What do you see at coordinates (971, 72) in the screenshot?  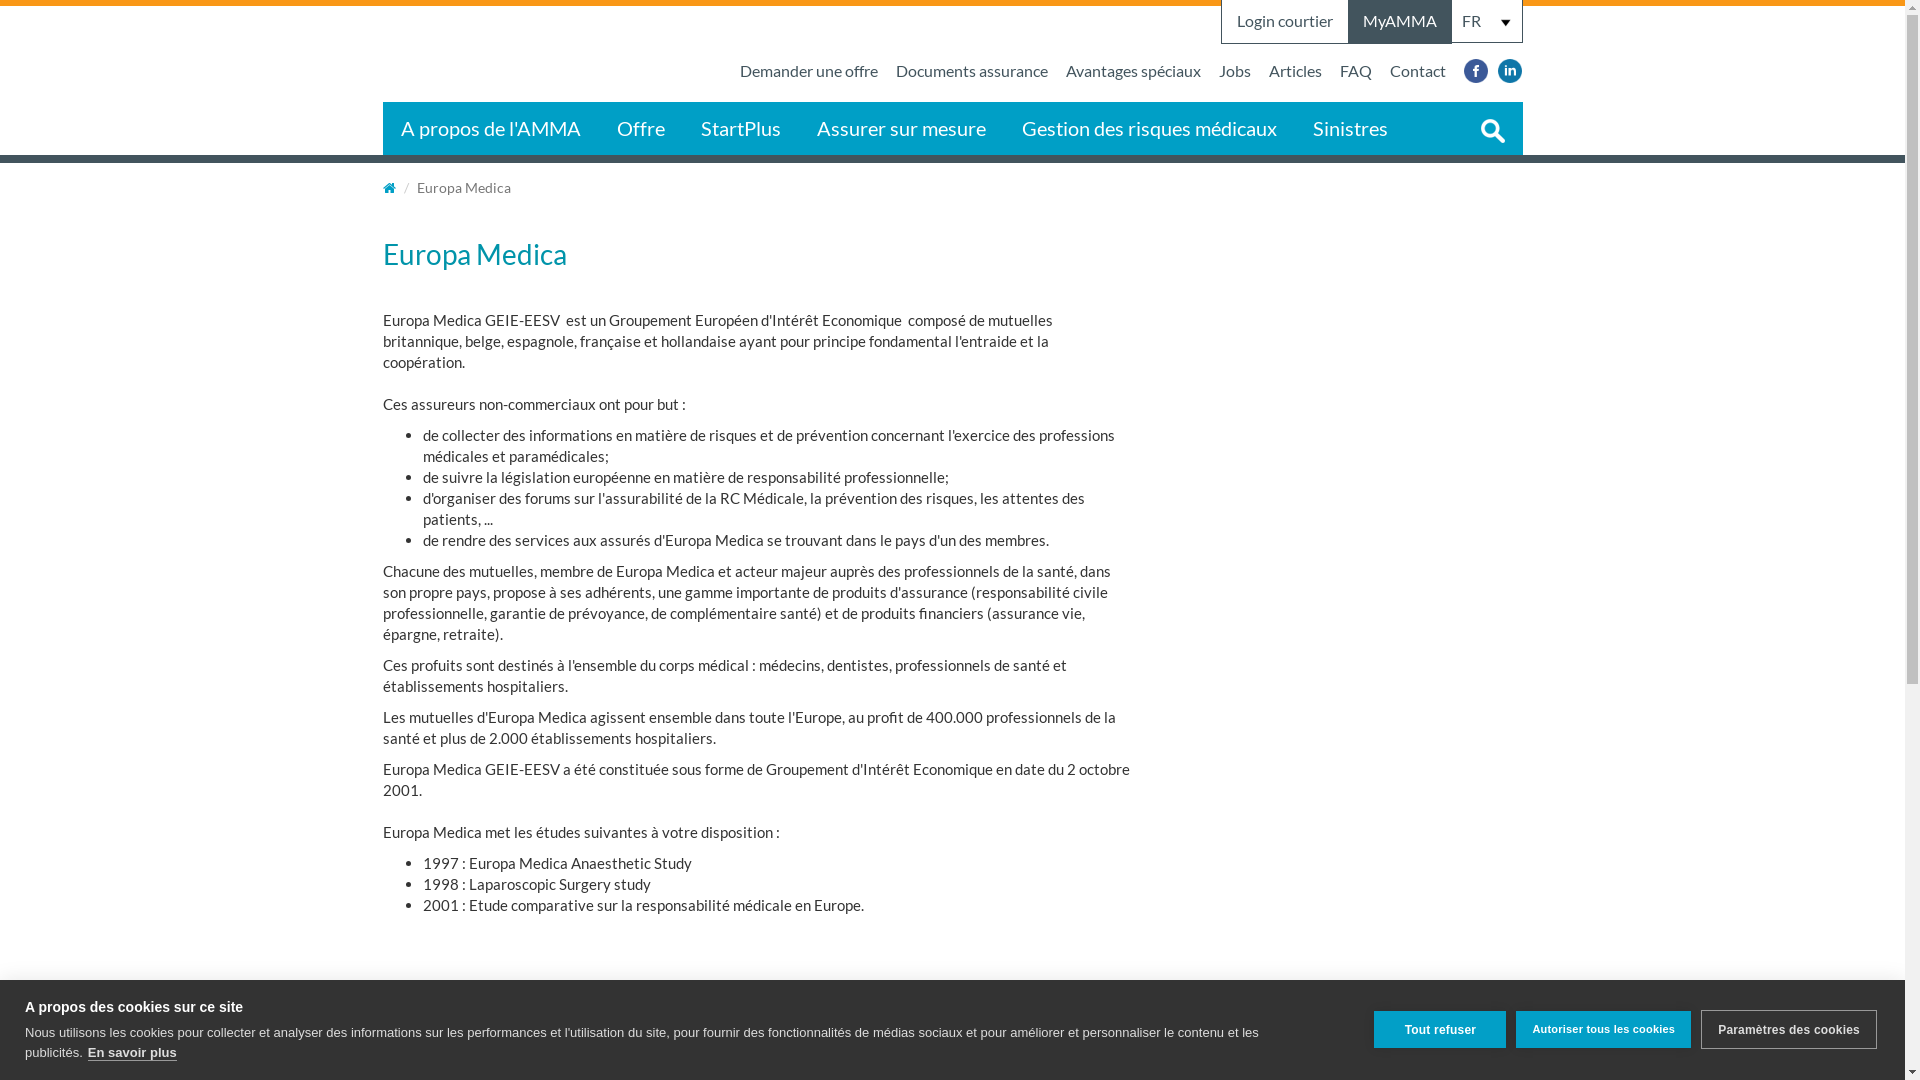 I see `Documents assurance` at bounding box center [971, 72].